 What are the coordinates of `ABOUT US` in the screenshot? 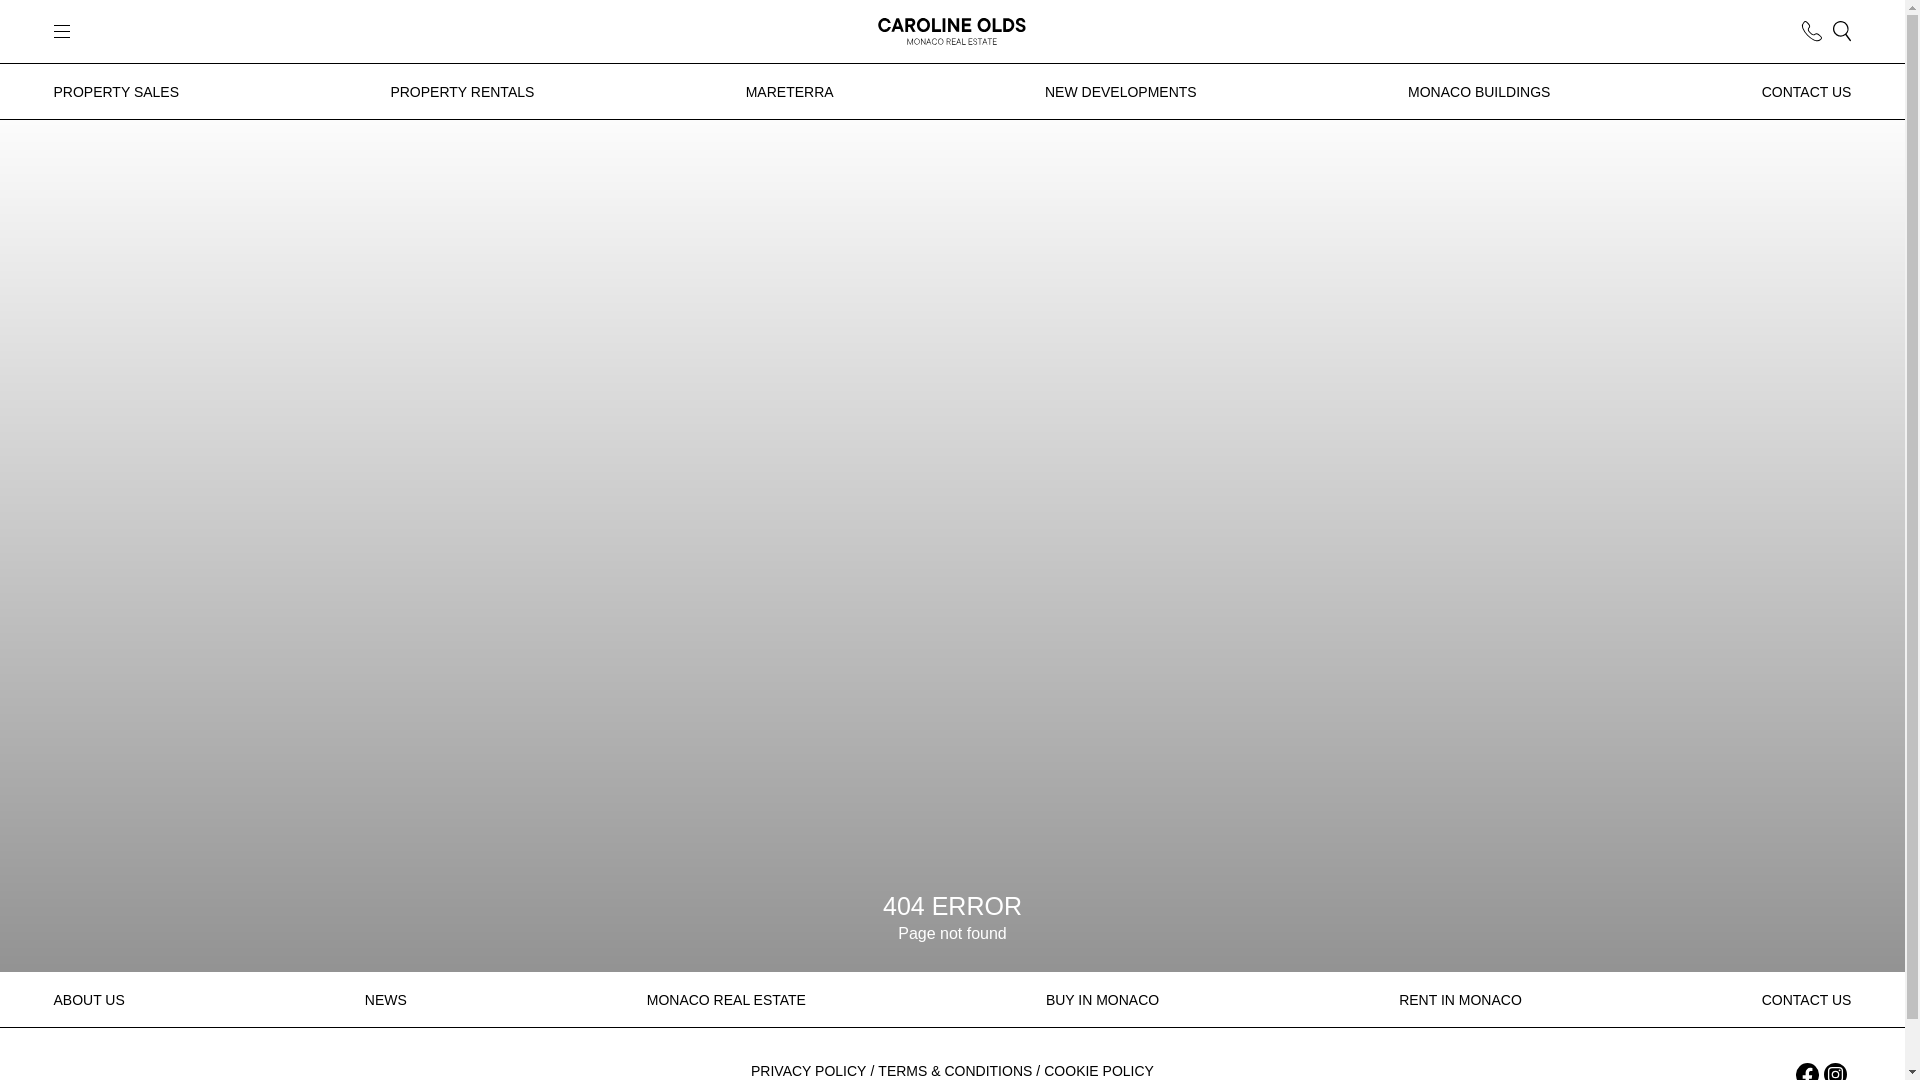 It's located at (88, 1000).